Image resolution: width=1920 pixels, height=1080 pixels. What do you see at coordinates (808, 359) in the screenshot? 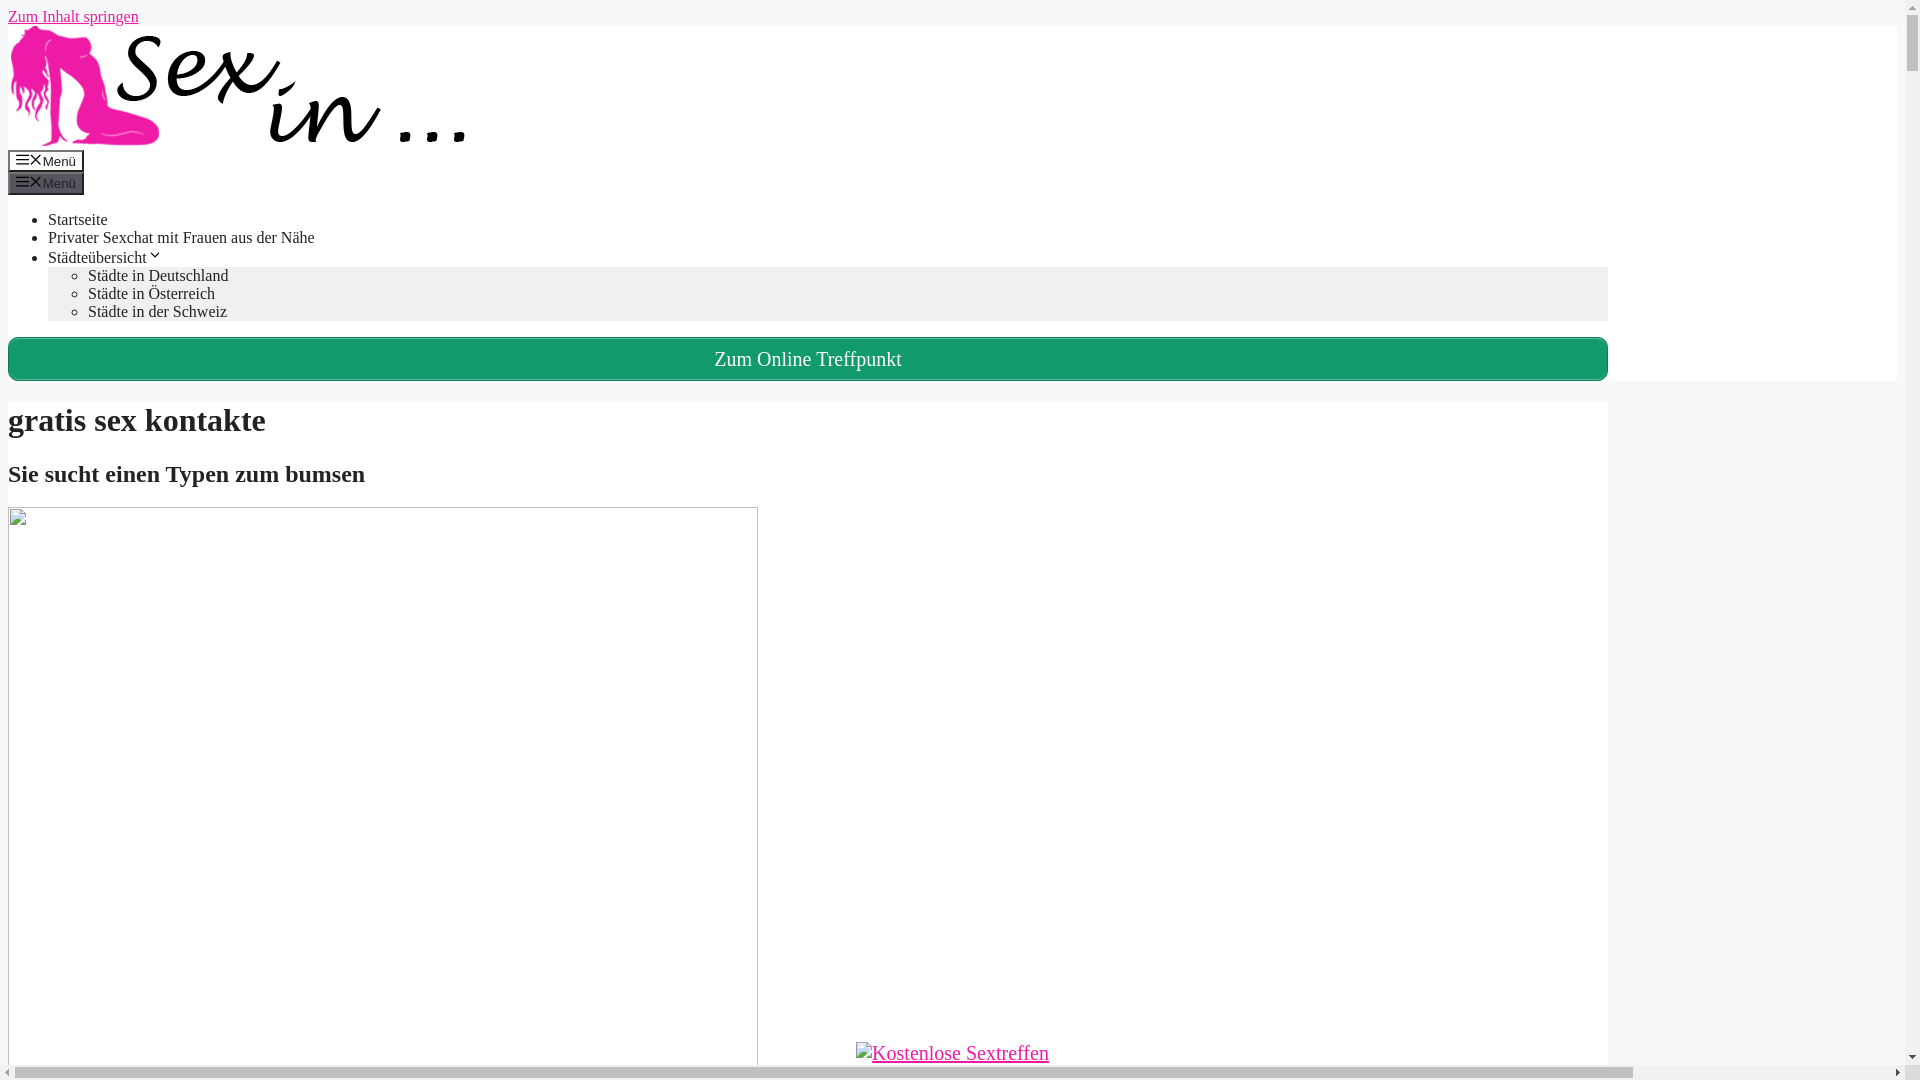
I see `Zum Online Treffpunkt` at bounding box center [808, 359].